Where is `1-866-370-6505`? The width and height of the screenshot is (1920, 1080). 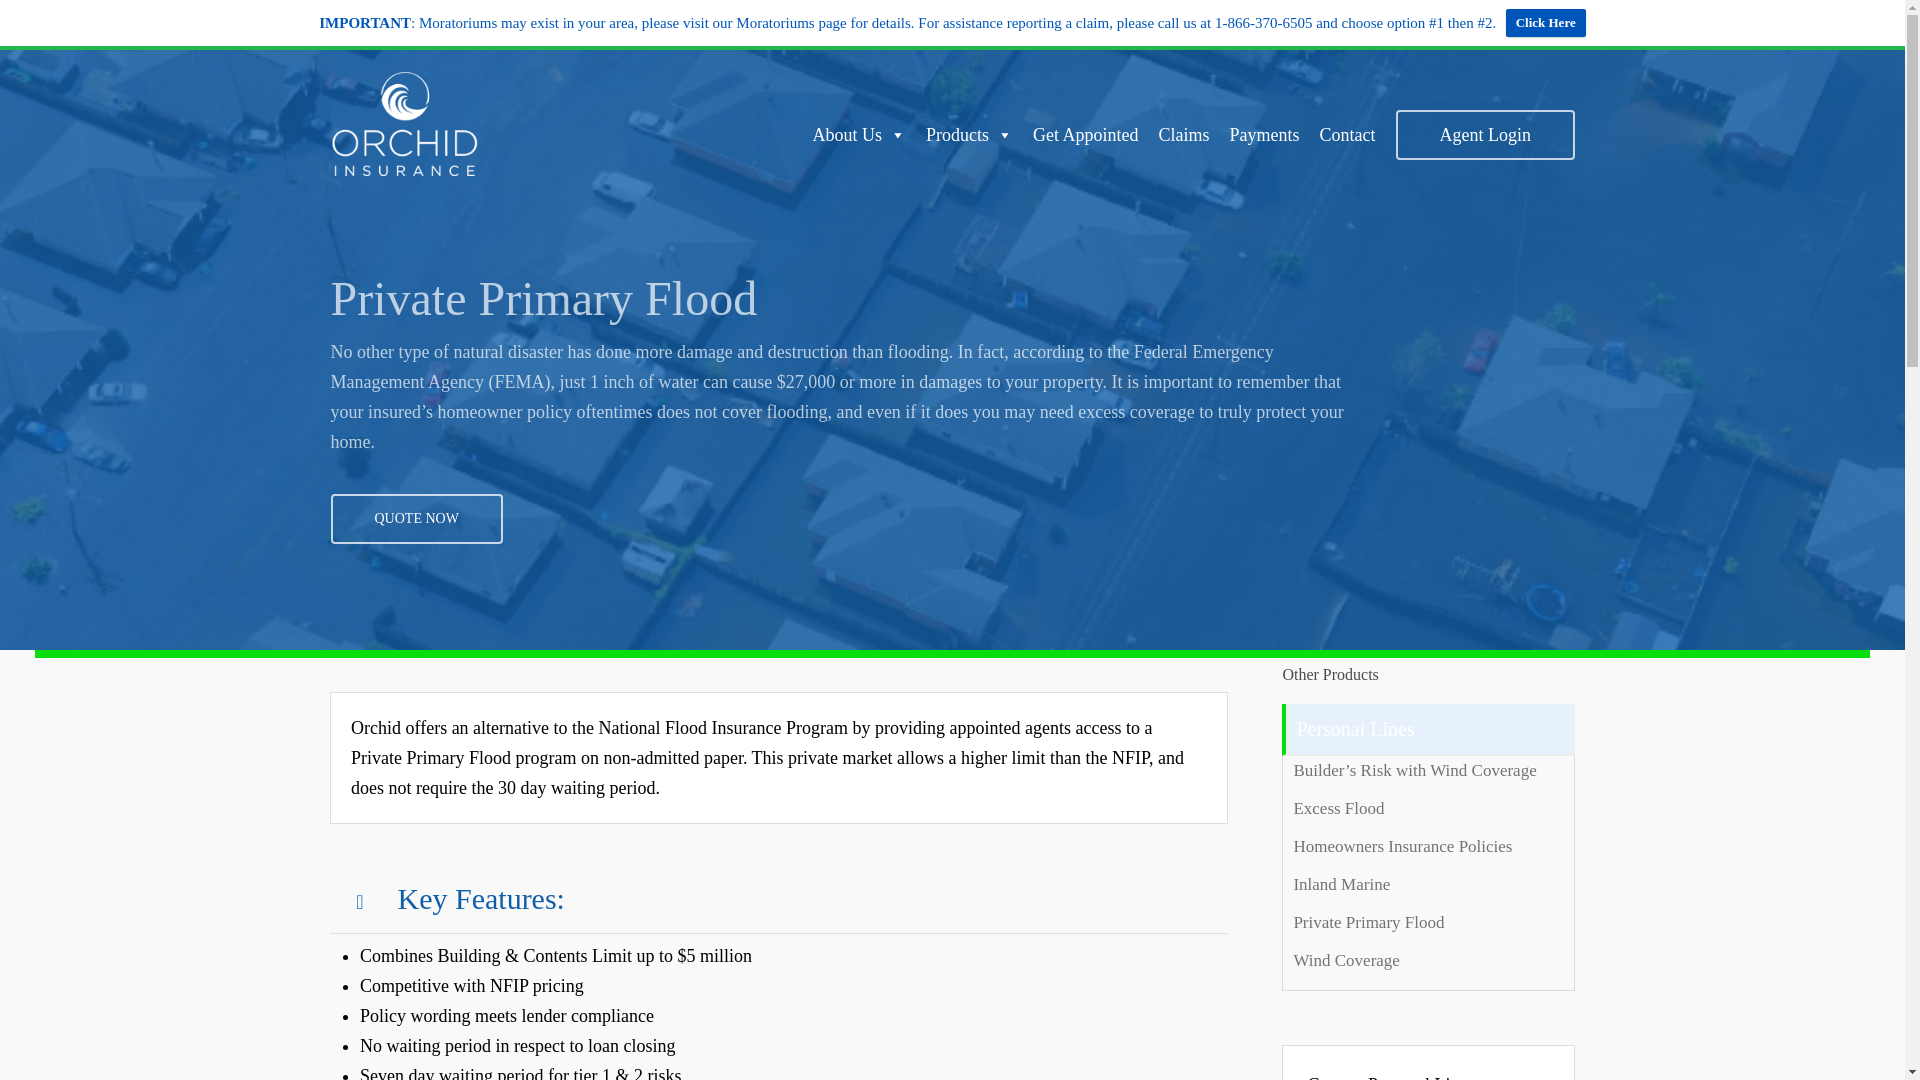
1-866-370-6505 is located at coordinates (1378, 16).